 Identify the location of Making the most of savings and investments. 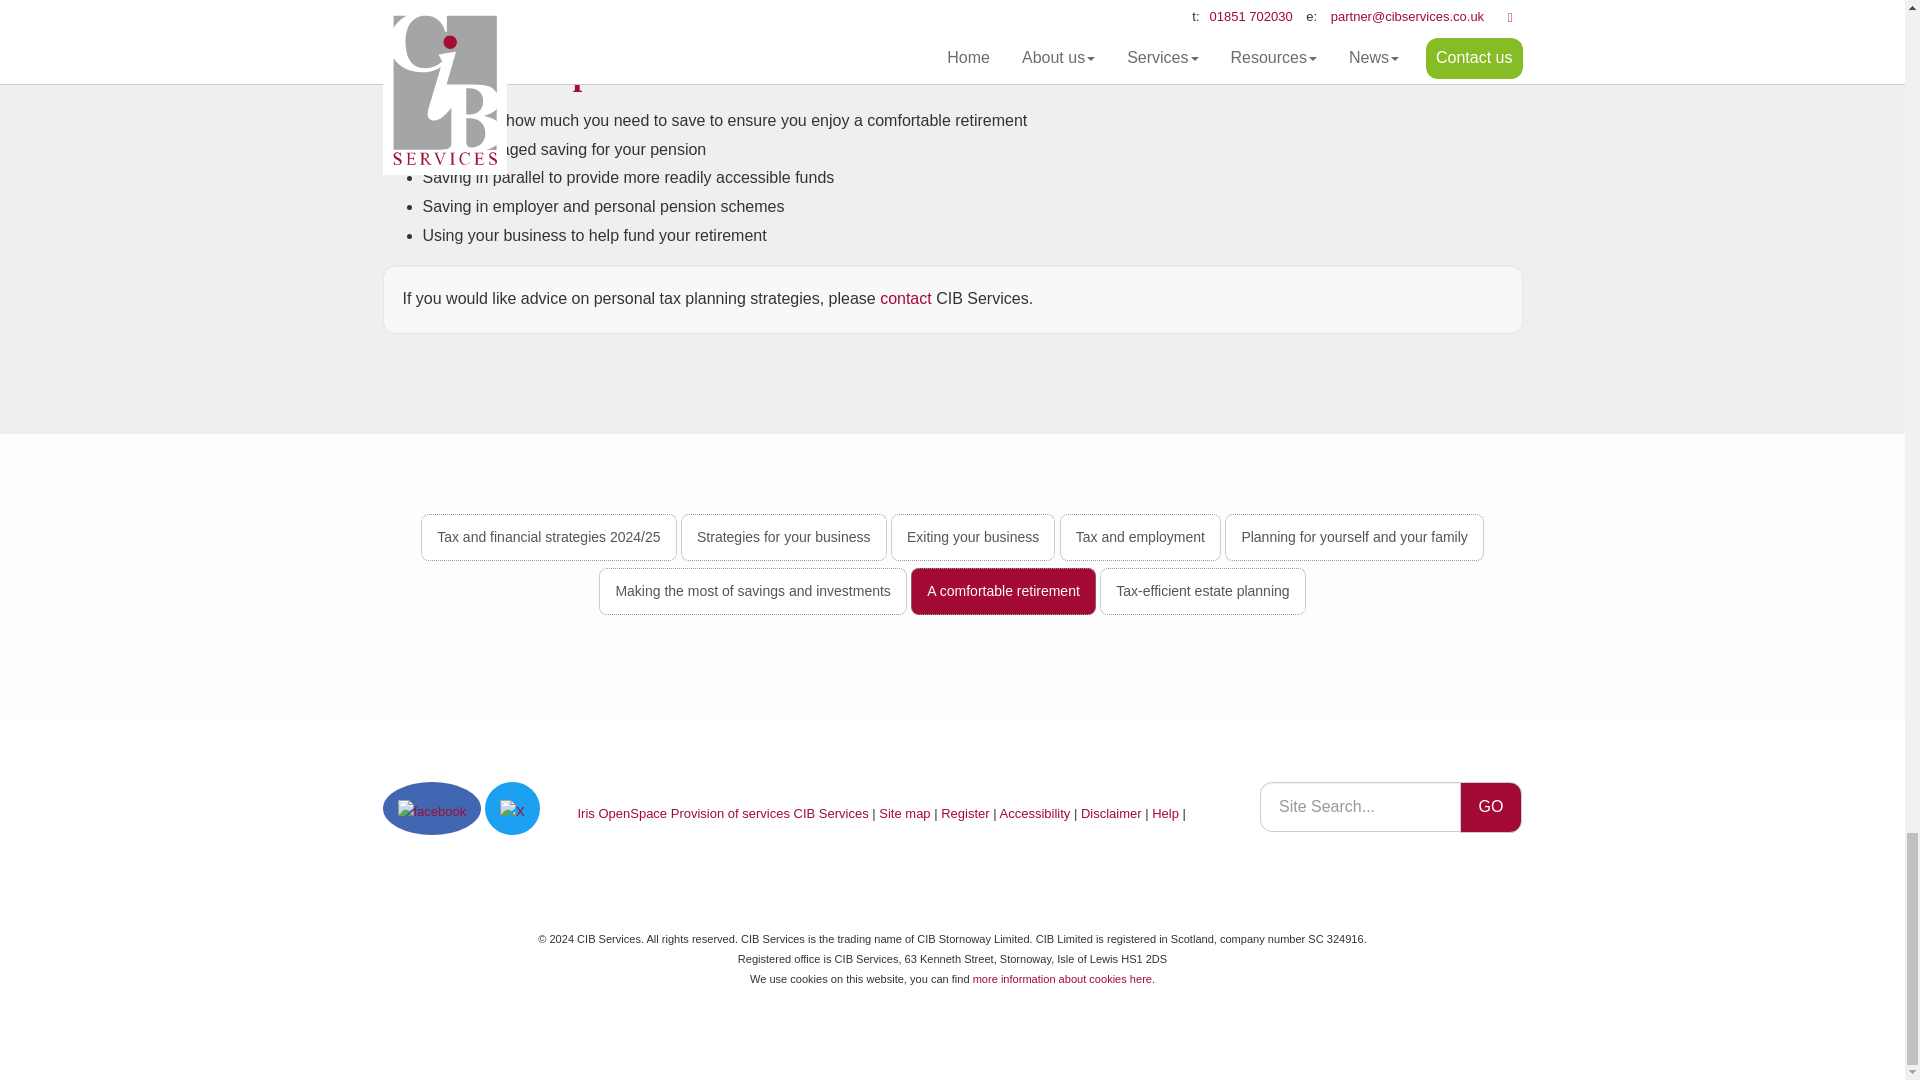
(752, 591).